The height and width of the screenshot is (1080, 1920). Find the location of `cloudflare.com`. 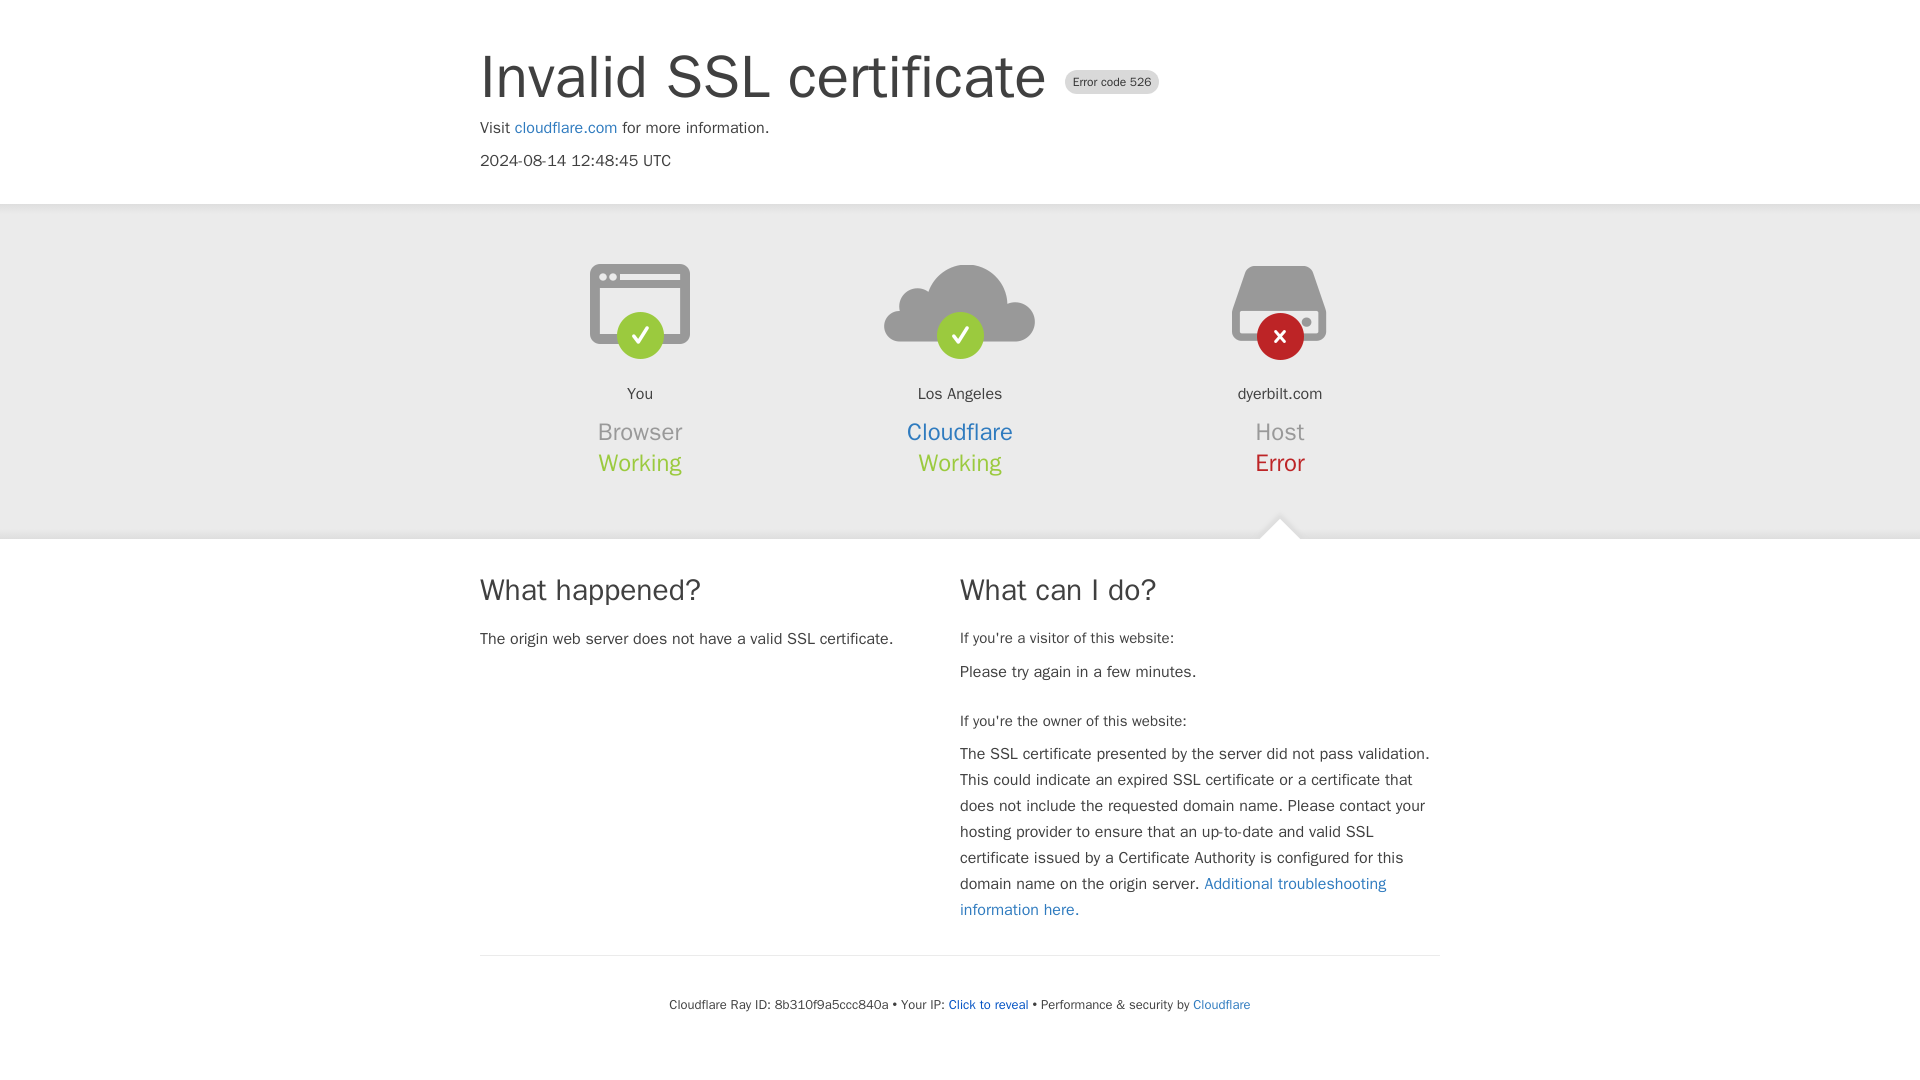

cloudflare.com is located at coordinates (566, 128).